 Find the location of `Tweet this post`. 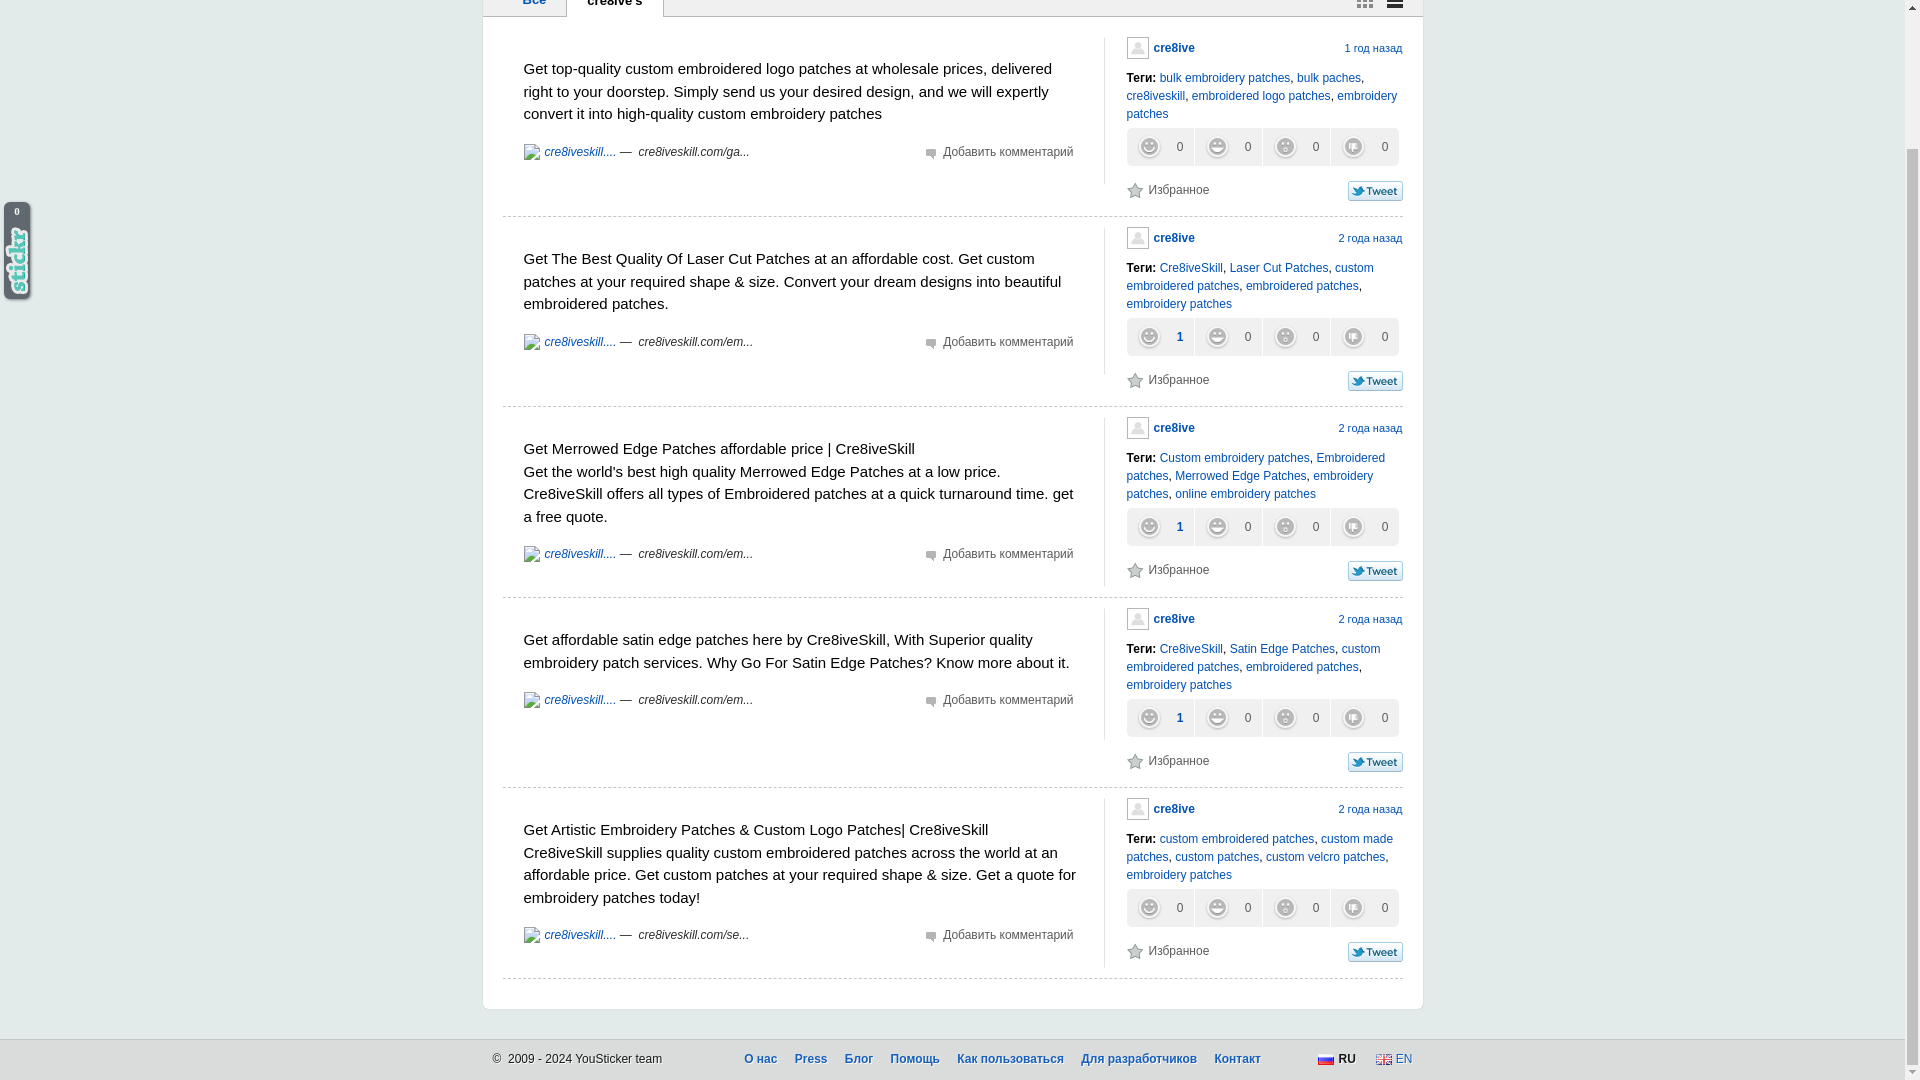

Tweet this post is located at coordinates (1375, 190).